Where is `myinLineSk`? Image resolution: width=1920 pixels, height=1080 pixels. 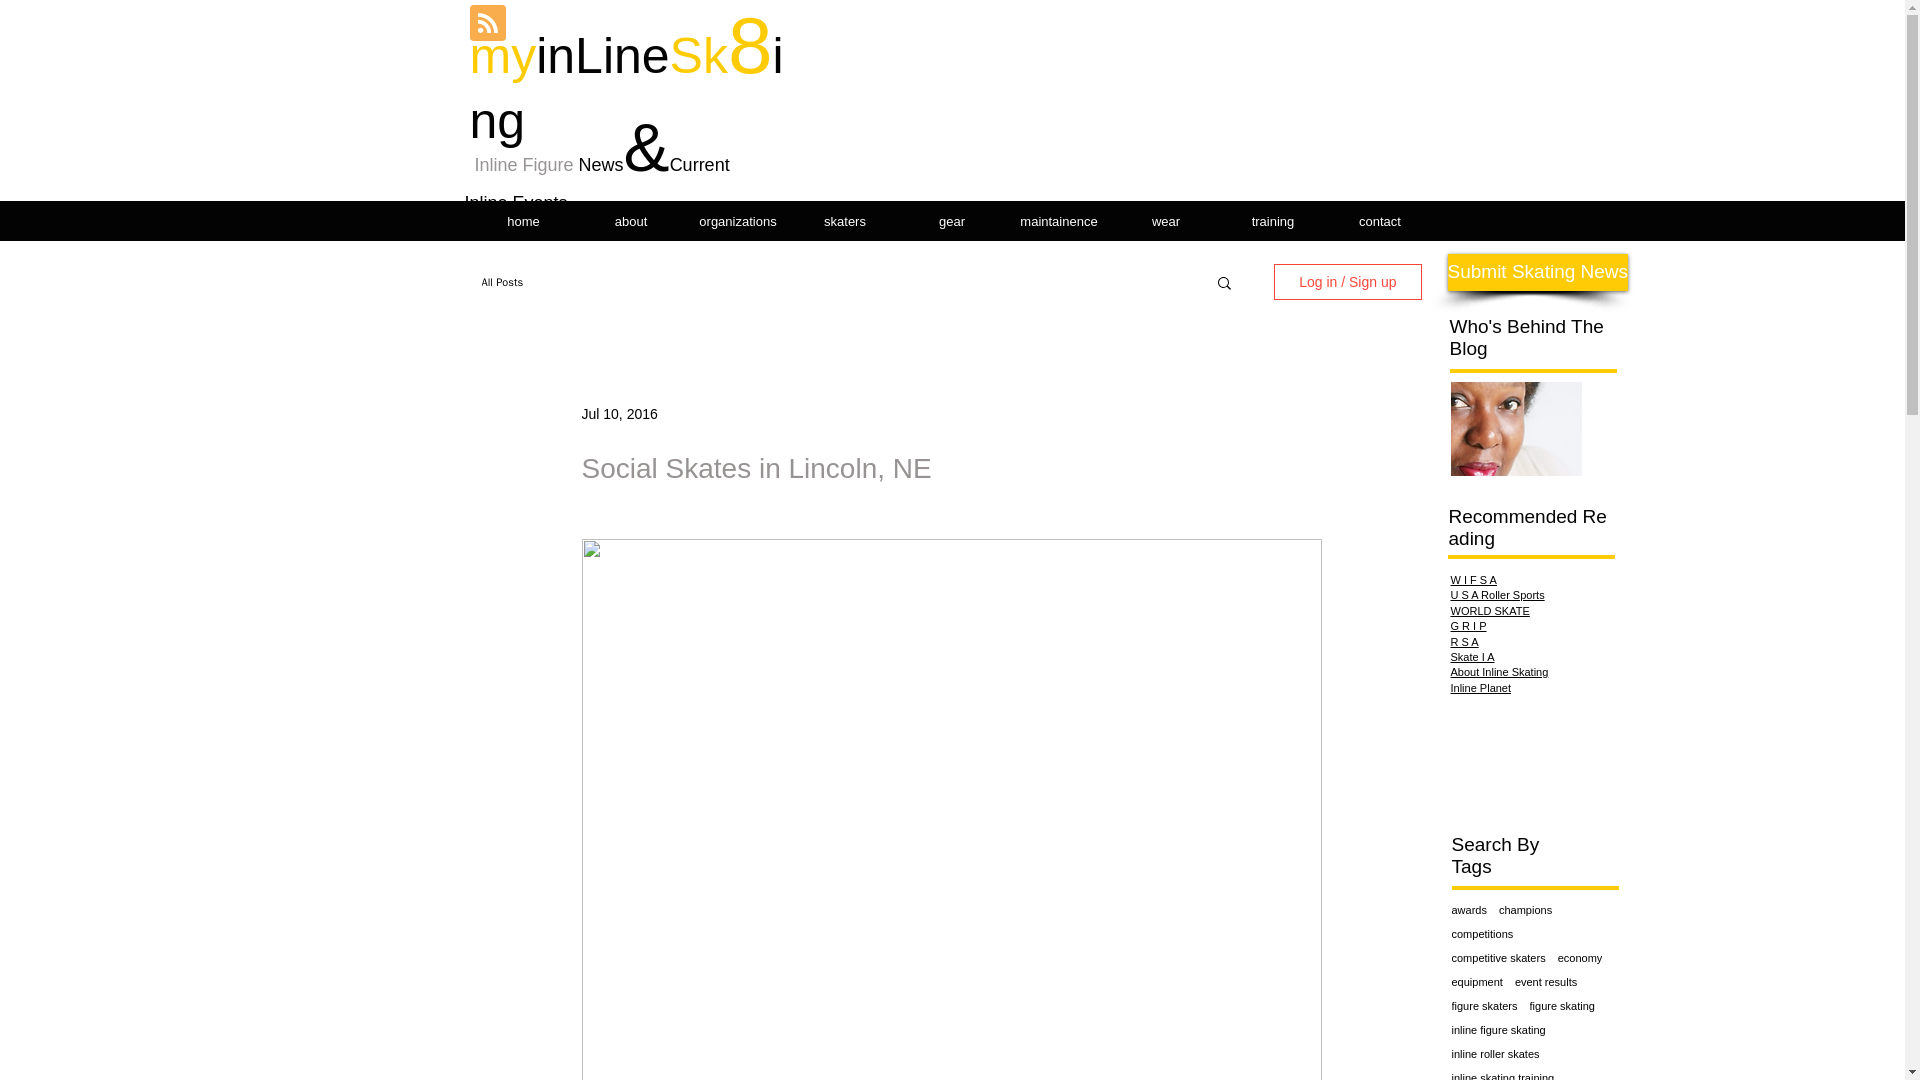 myinLineSk is located at coordinates (598, 56).